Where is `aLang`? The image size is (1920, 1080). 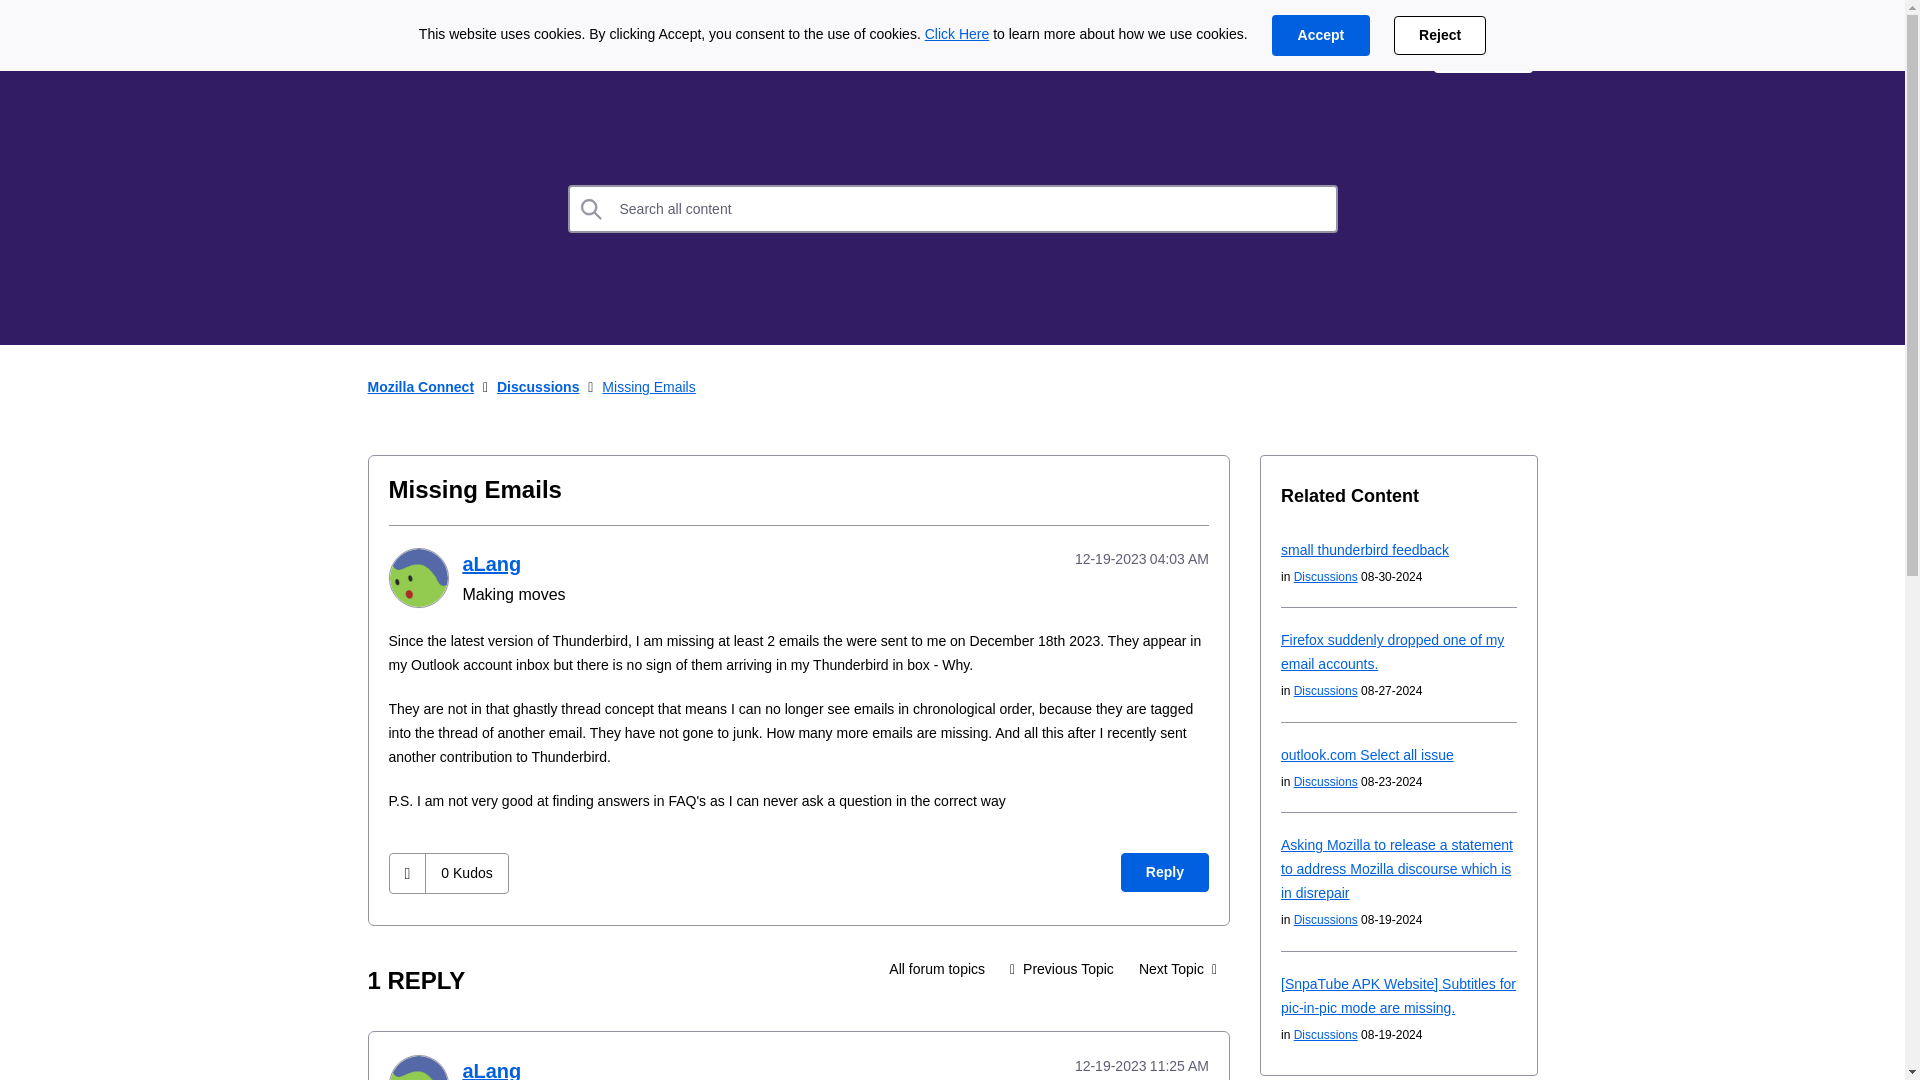
aLang is located at coordinates (491, 563).